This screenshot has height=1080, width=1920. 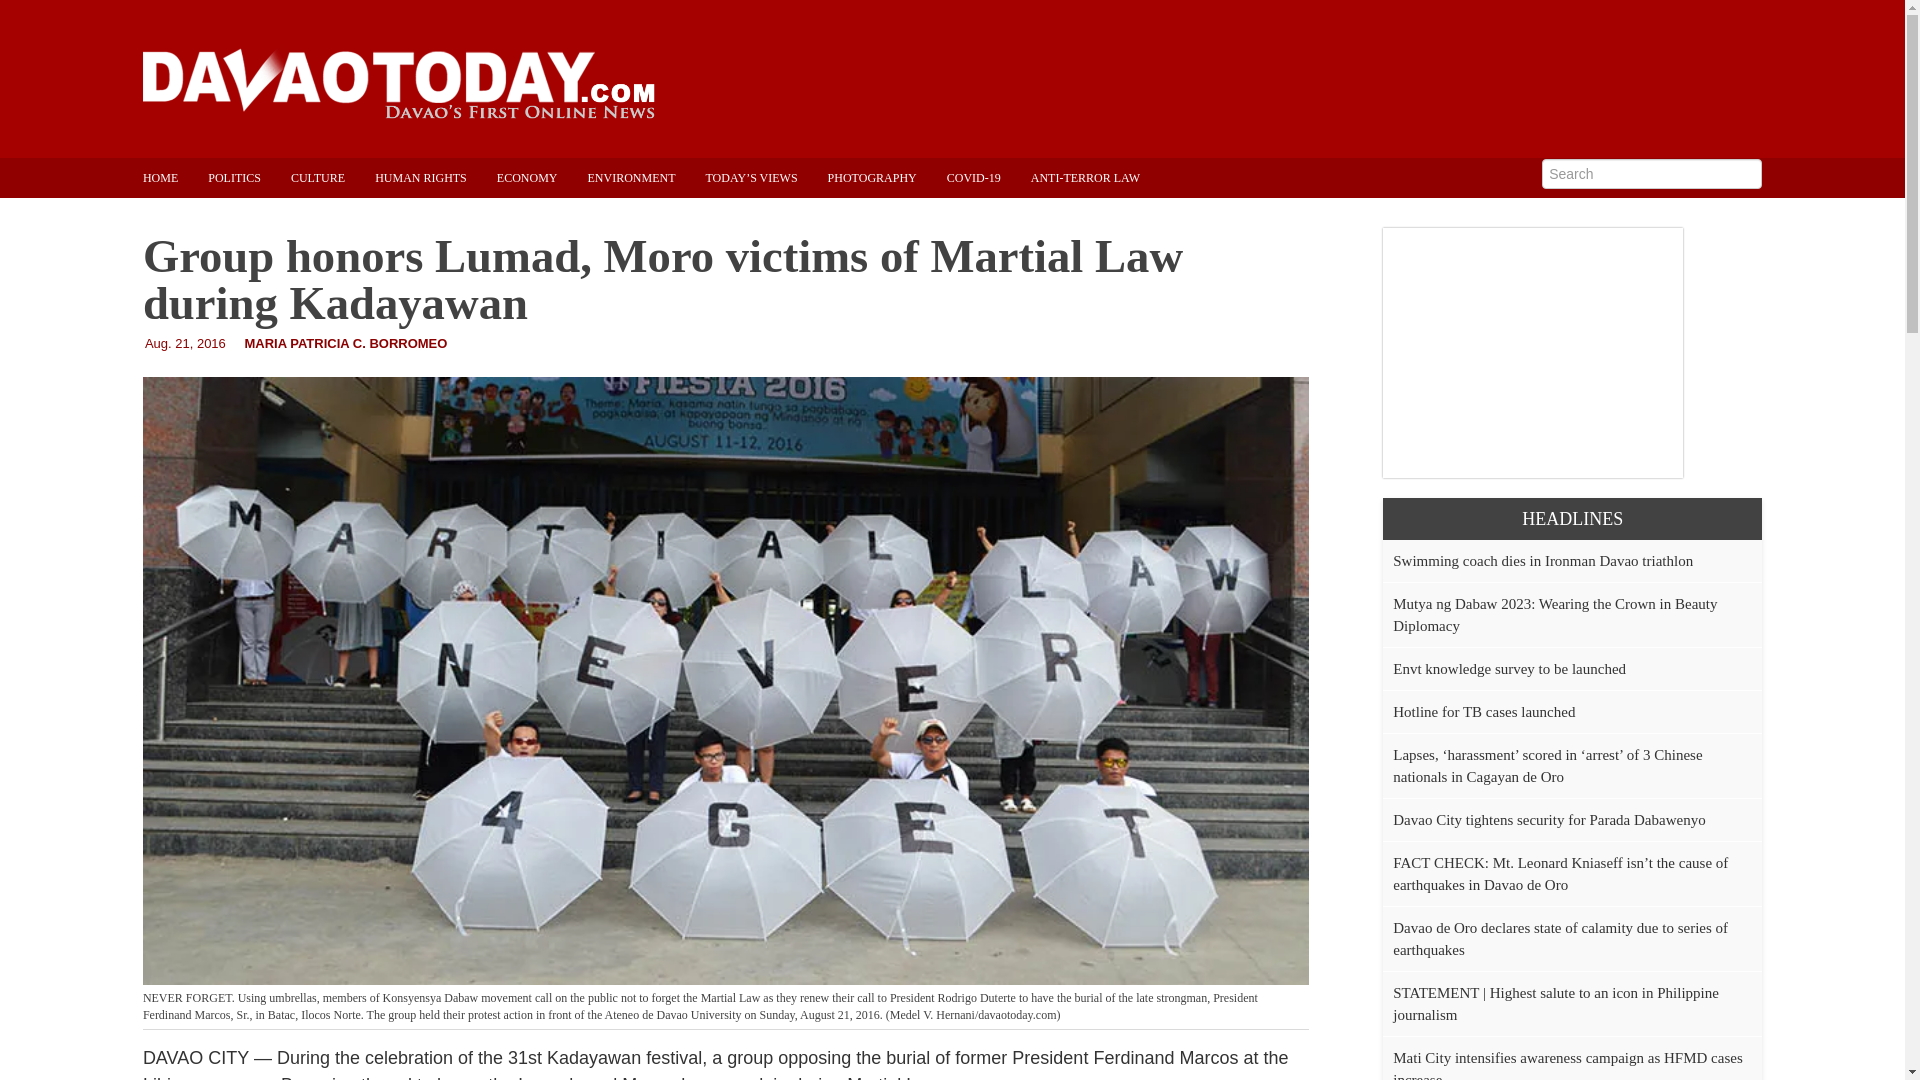 I want to click on PHOTOGRAPHY, so click(x=886, y=177).